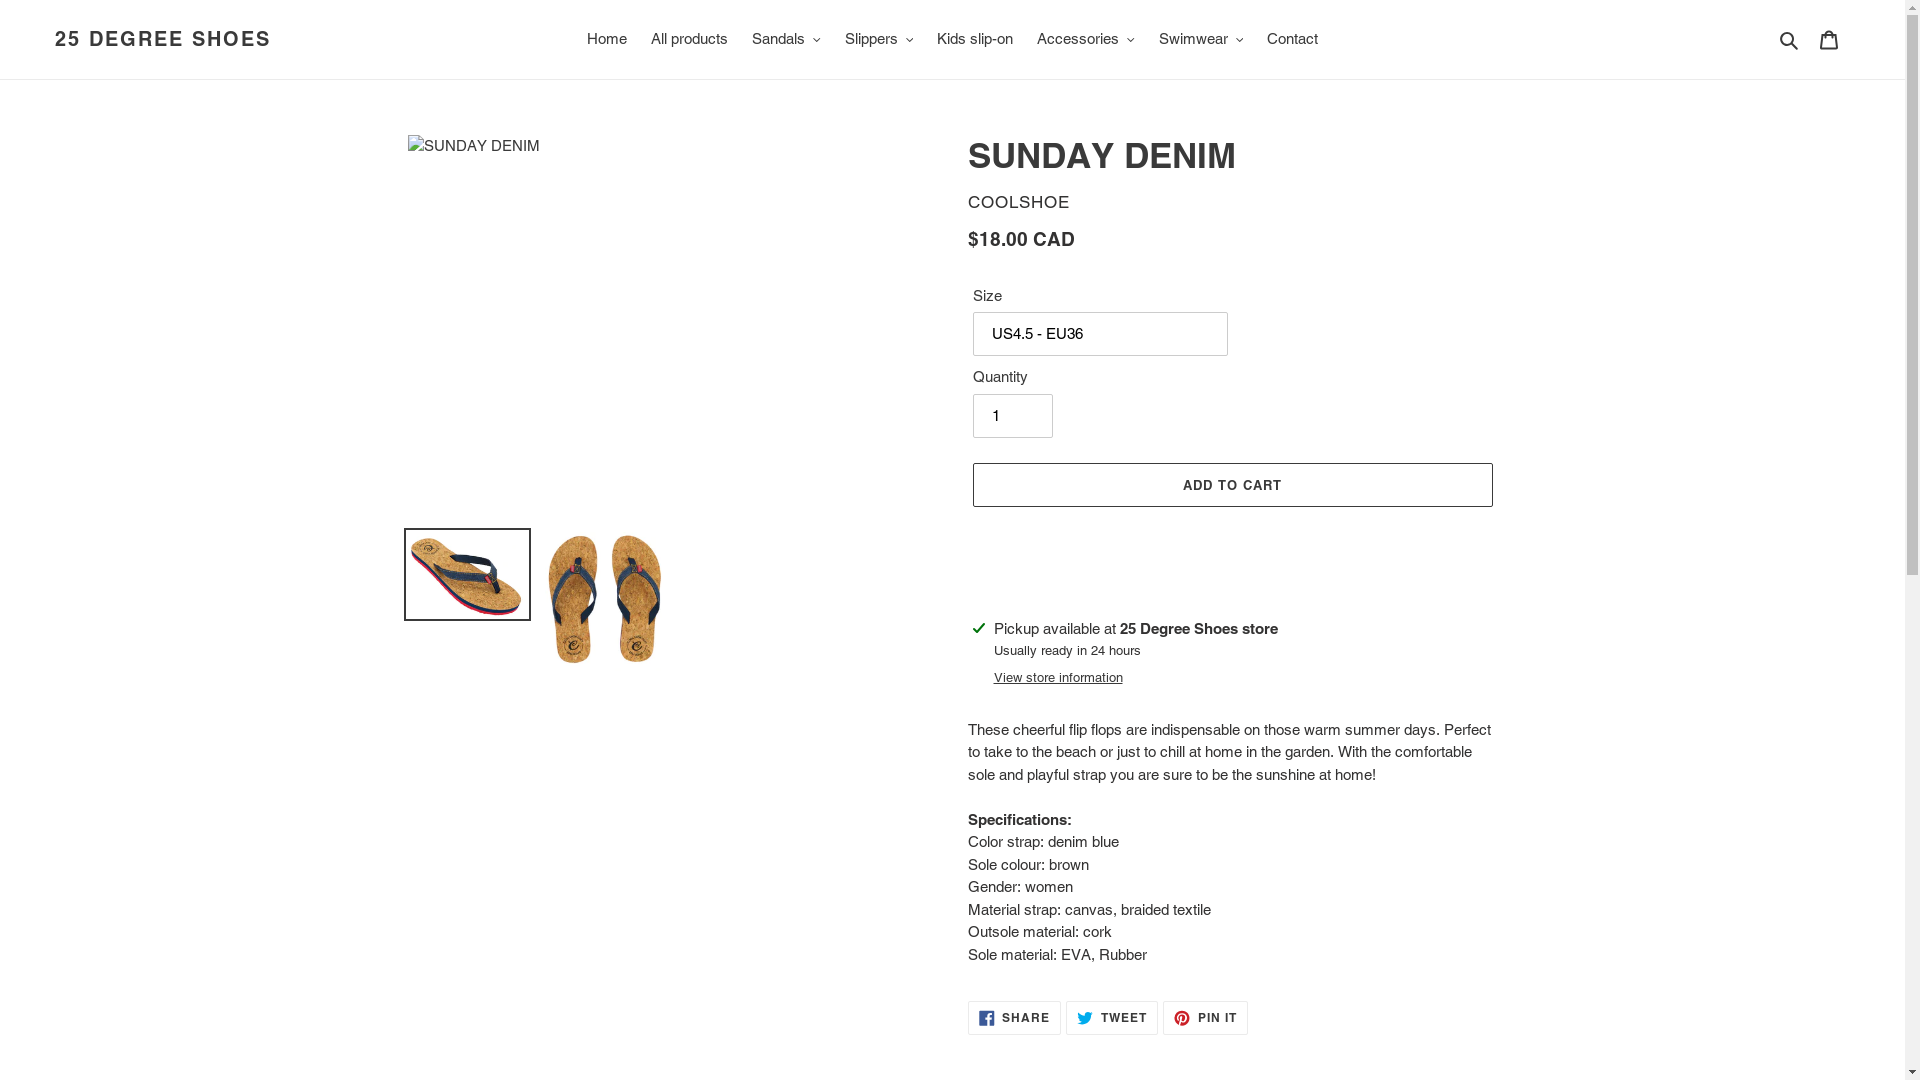 The height and width of the screenshot is (1080, 1920). I want to click on Accessories, so click(1086, 40).